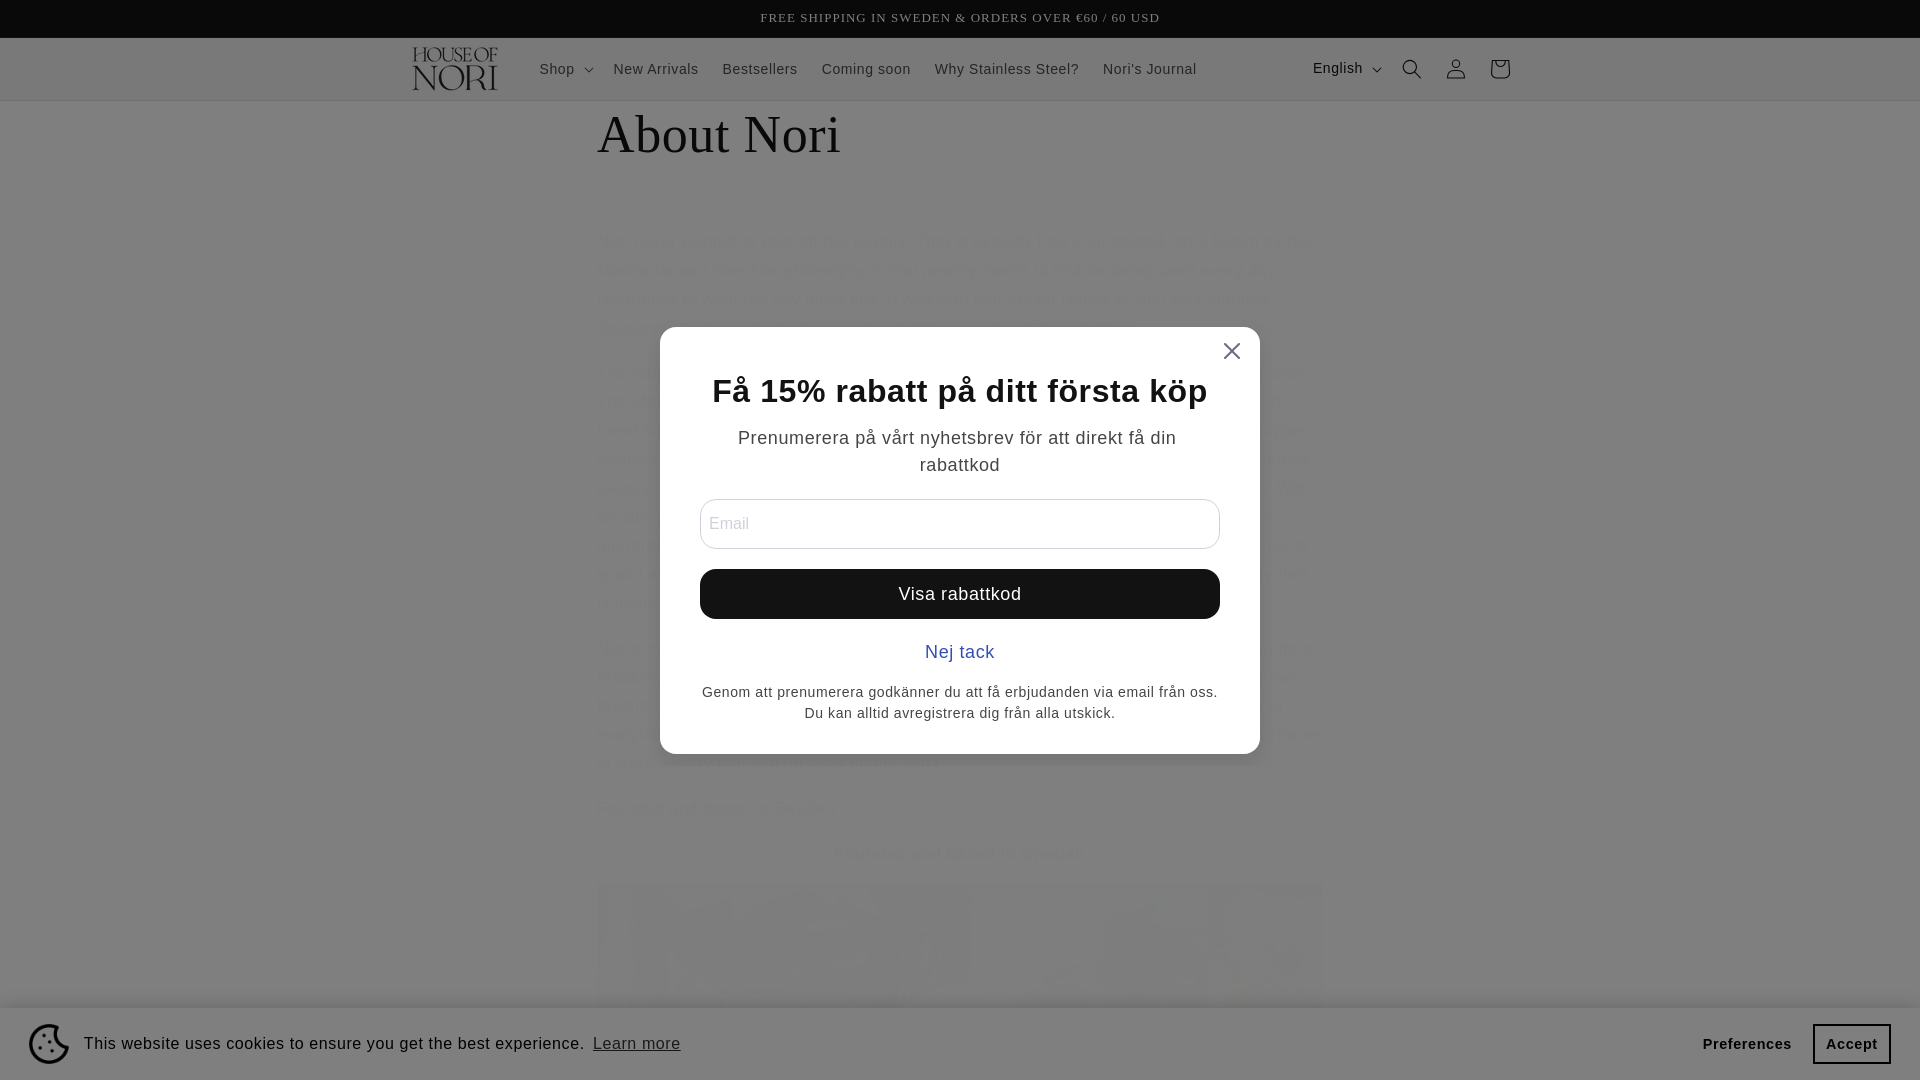 The width and height of the screenshot is (1920, 1080). What do you see at coordinates (760, 68) in the screenshot?
I see `Bestsellers` at bounding box center [760, 68].